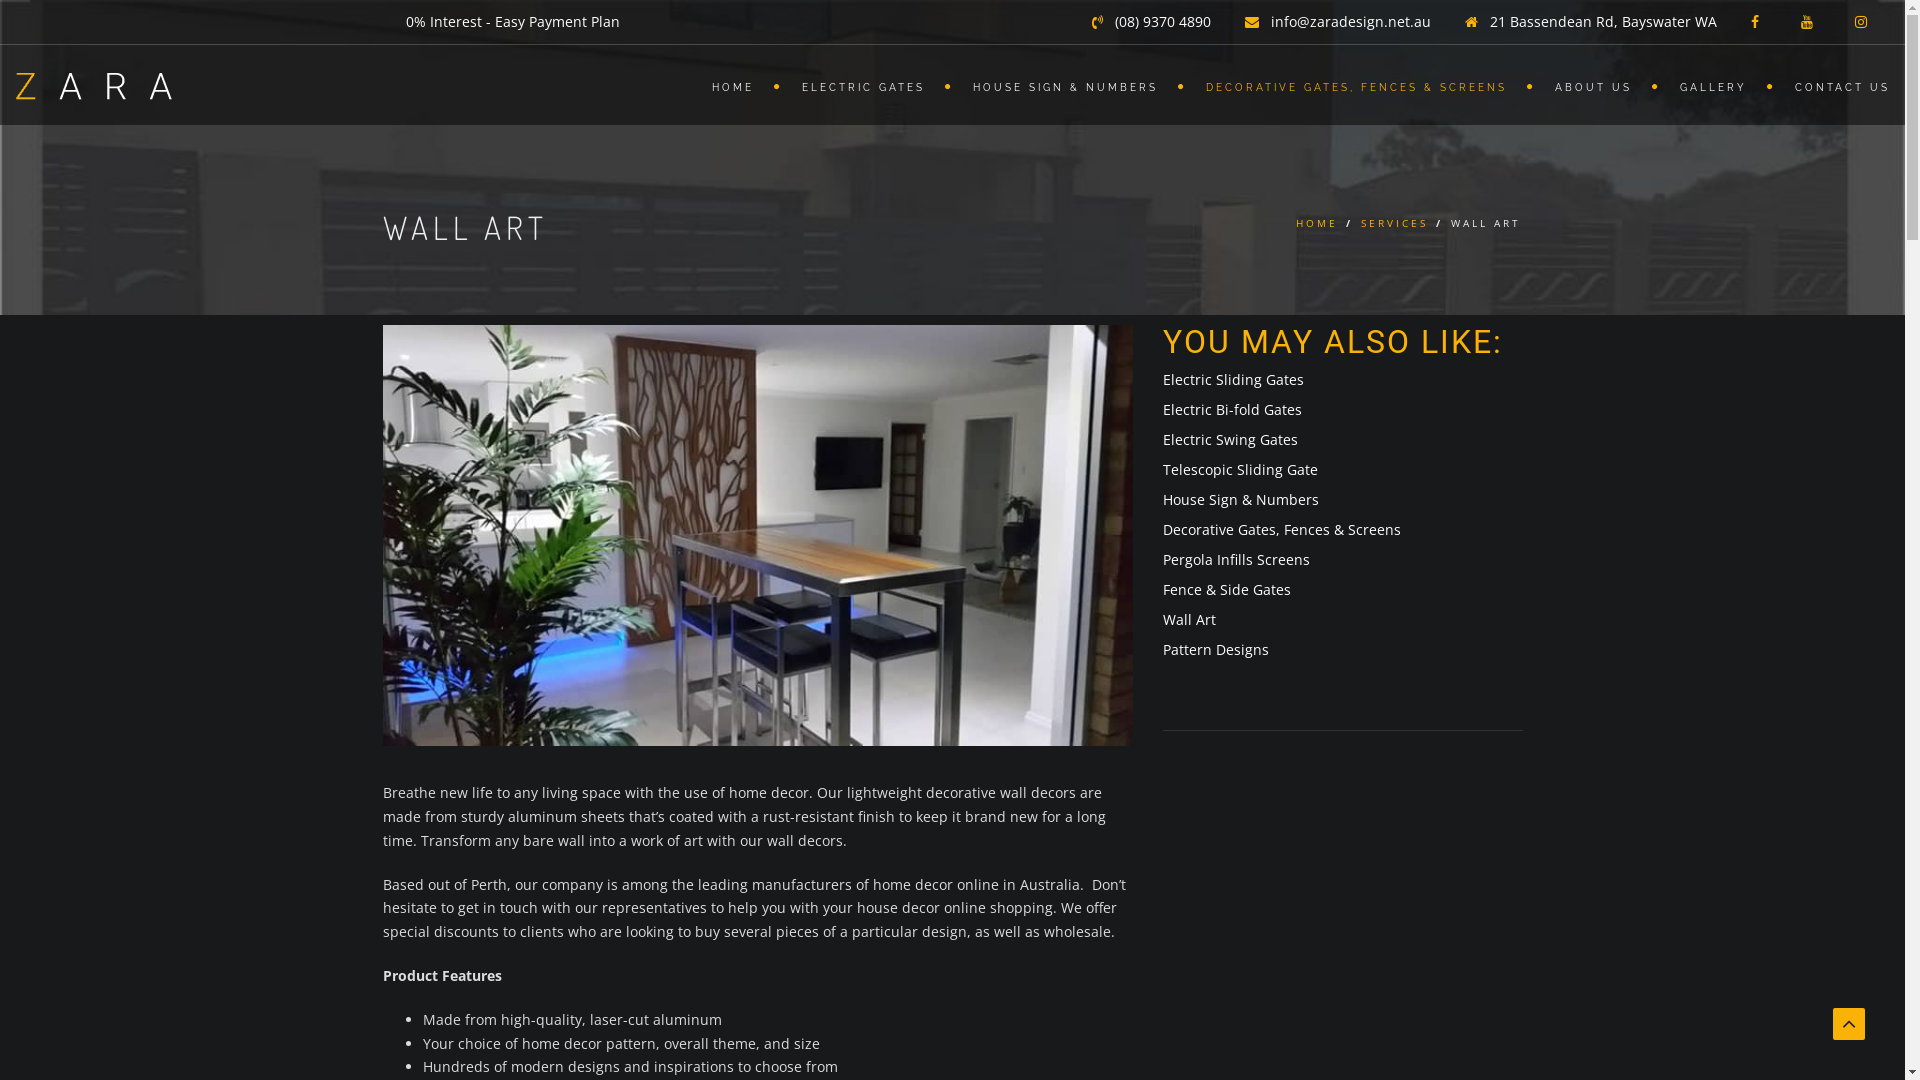  Describe the element at coordinates (1718, 85) in the screenshot. I see `GALLERY` at that location.